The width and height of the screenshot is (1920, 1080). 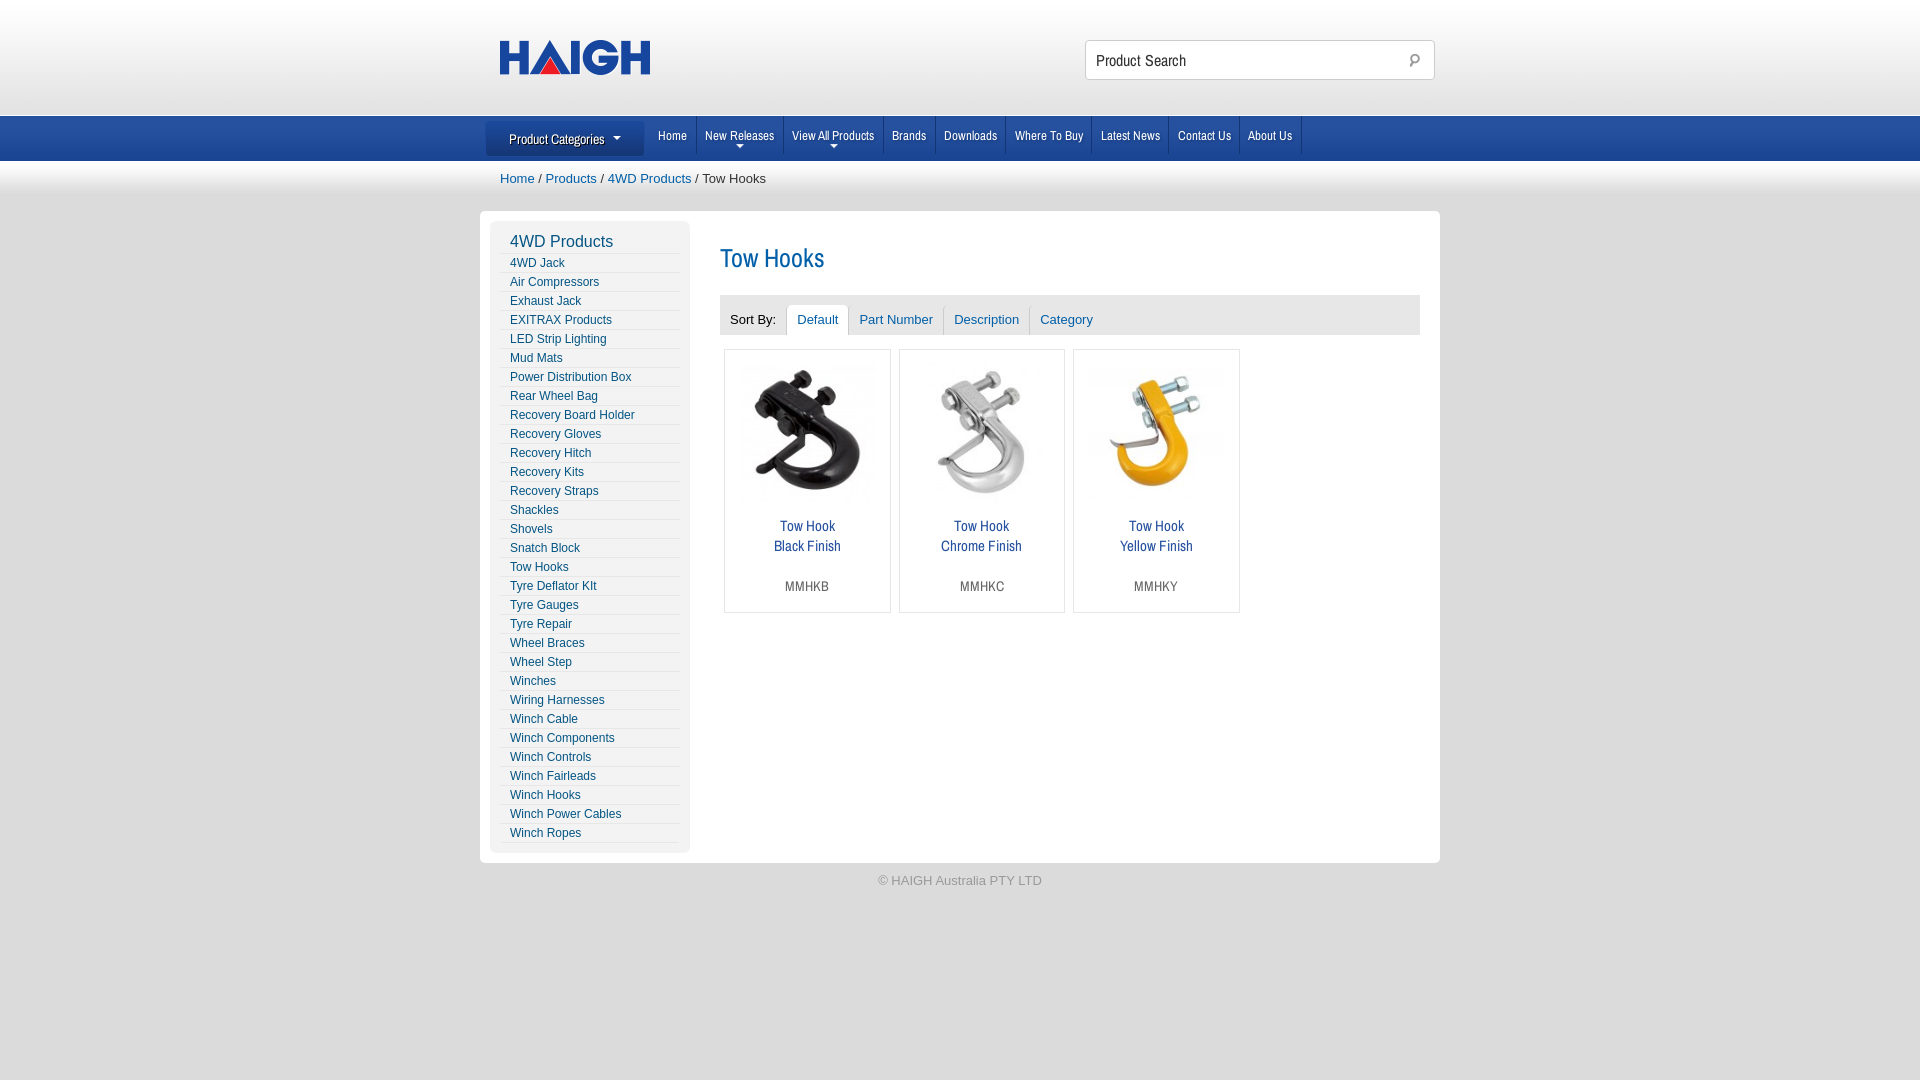 I want to click on Winch Fairleads, so click(x=590, y=776).